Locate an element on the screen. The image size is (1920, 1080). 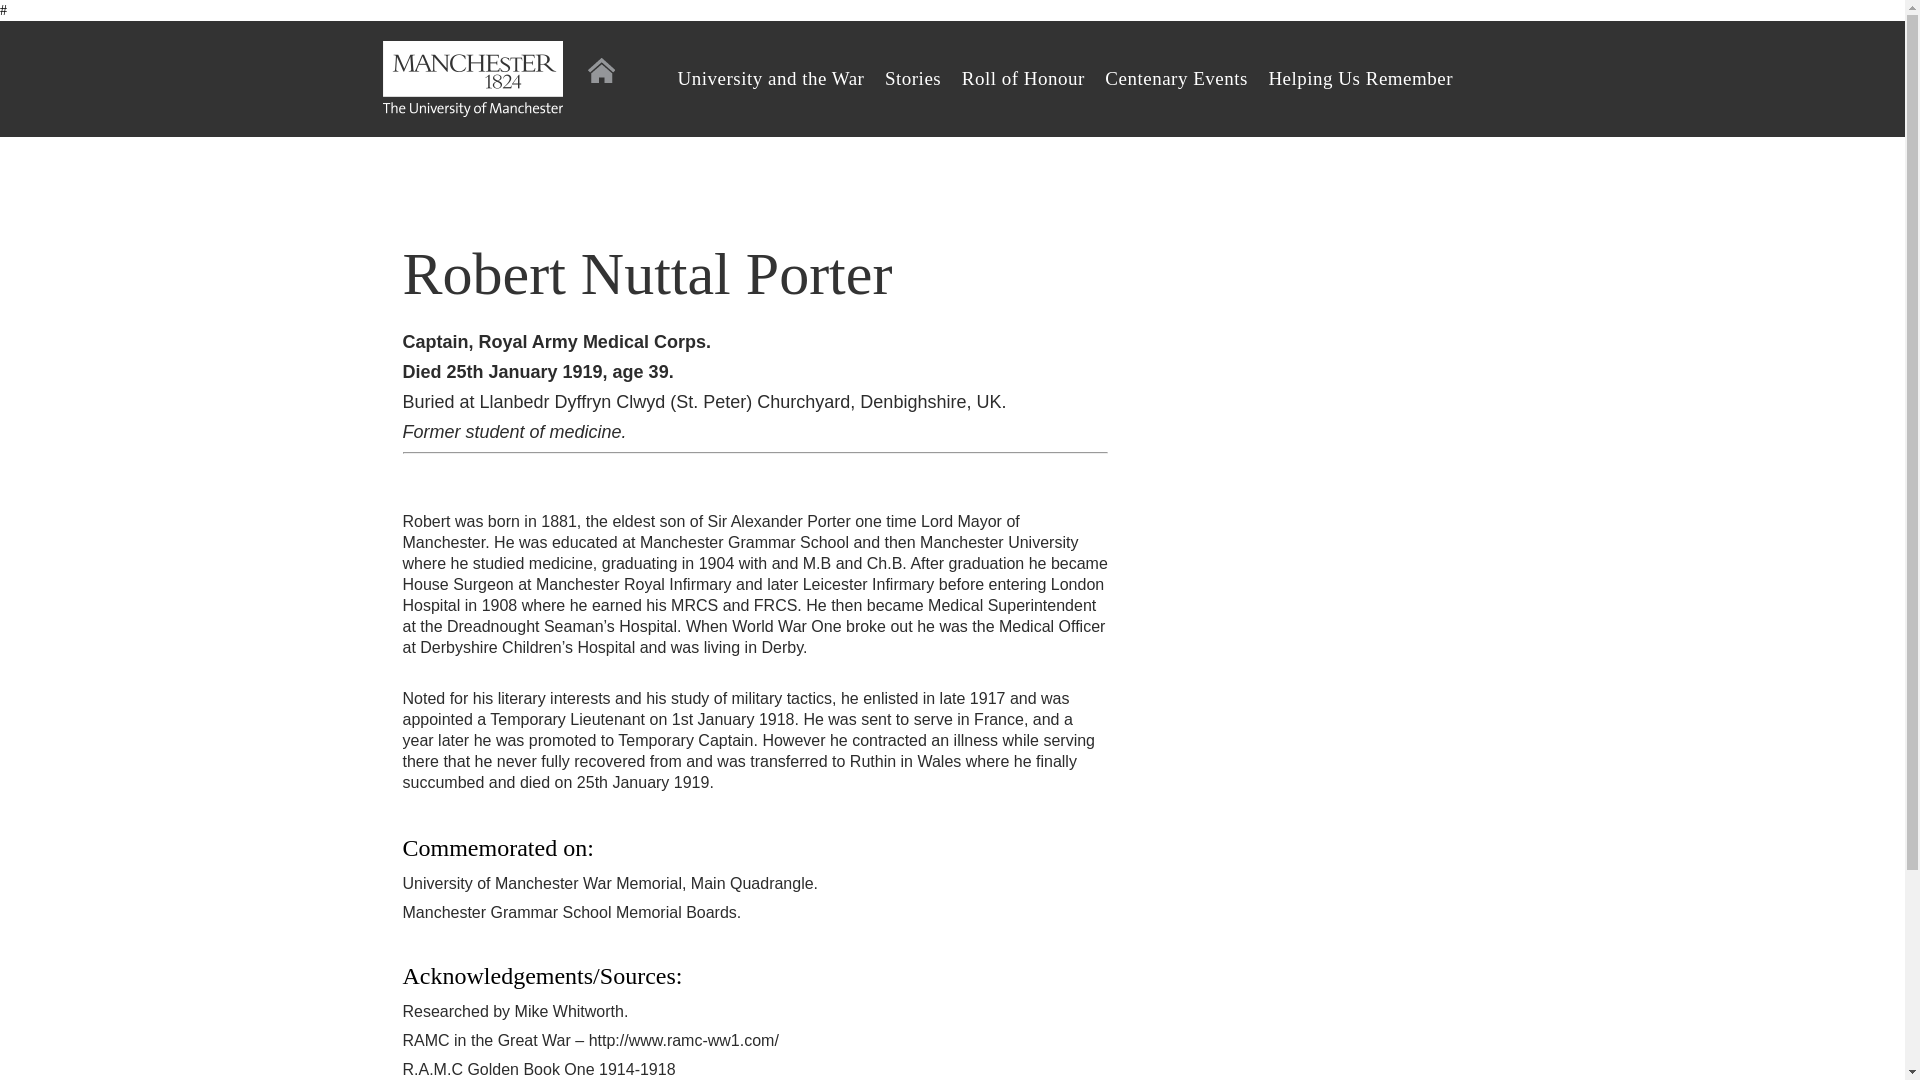
Home is located at coordinates (600, 70).